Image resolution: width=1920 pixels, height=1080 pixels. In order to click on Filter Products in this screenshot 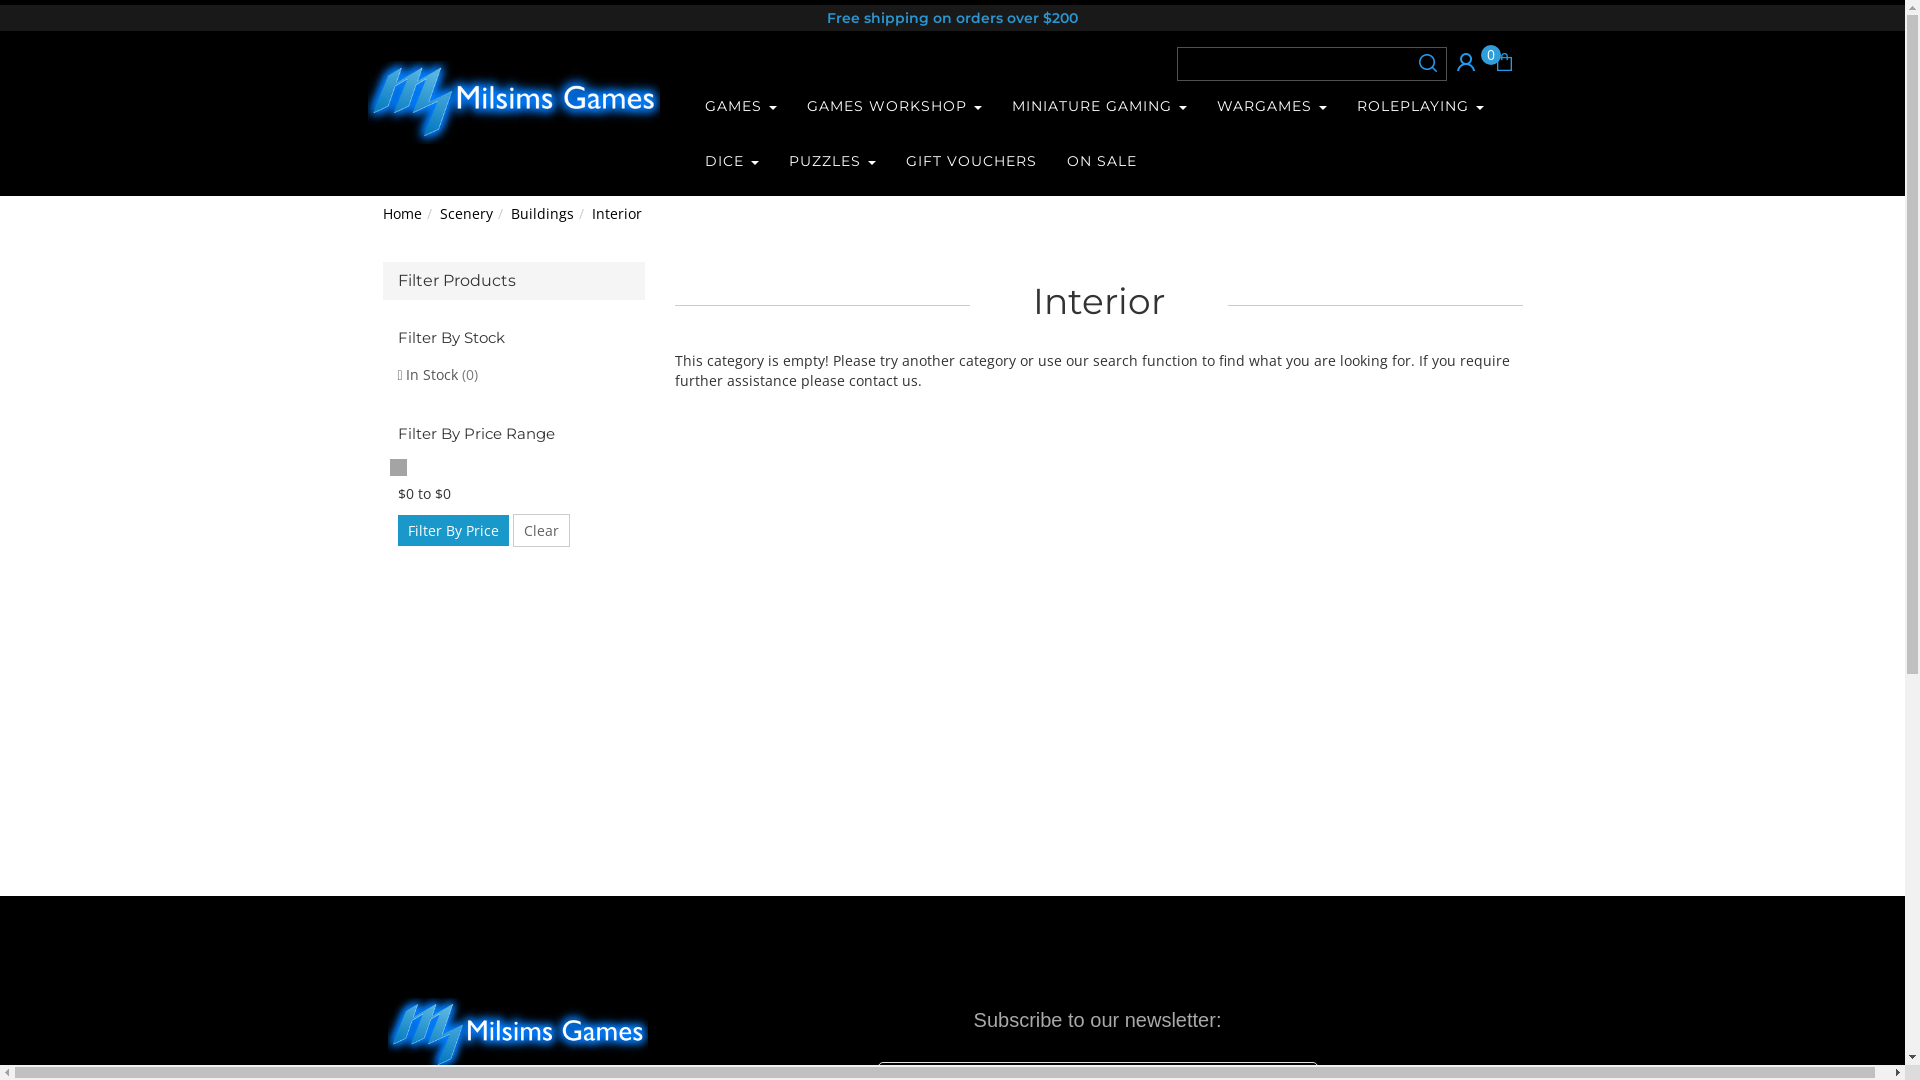, I will do `click(514, 281)`.